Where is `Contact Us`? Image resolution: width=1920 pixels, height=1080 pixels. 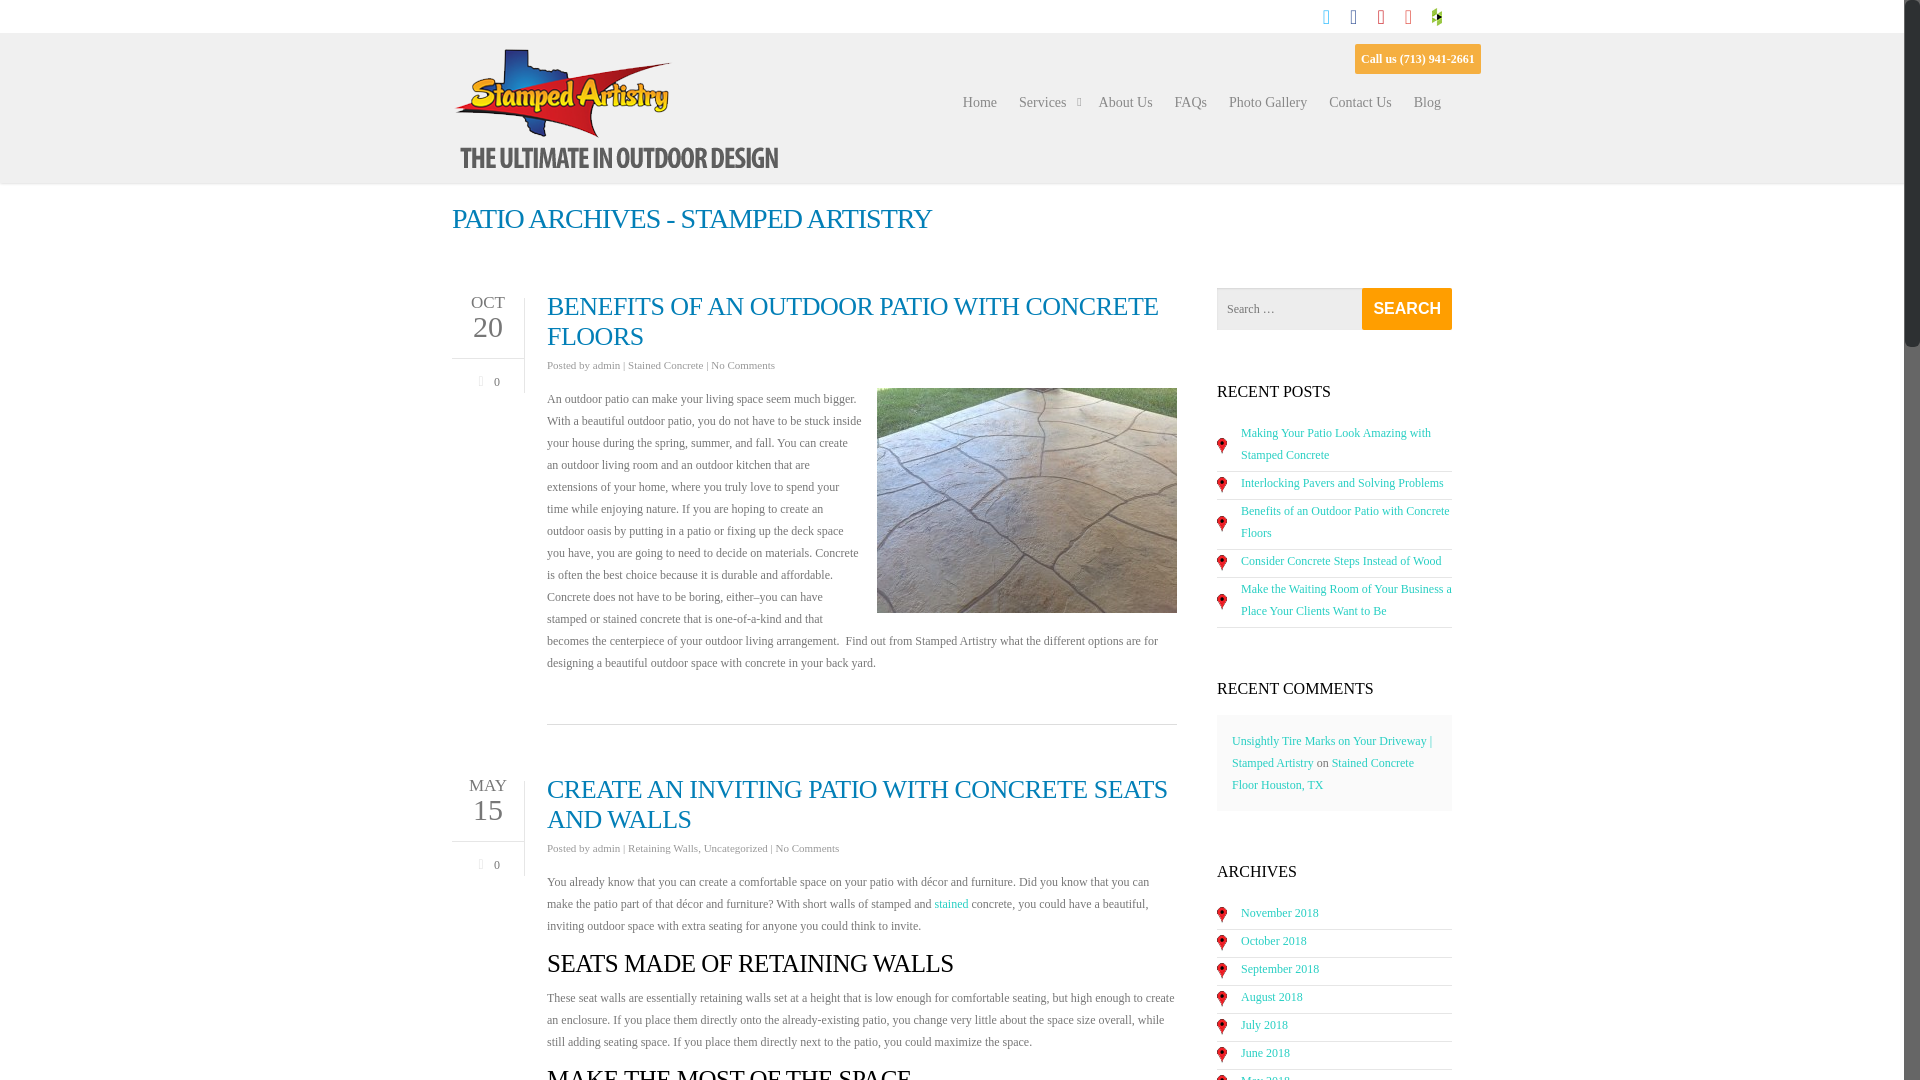
Contact Us is located at coordinates (1360, 103).